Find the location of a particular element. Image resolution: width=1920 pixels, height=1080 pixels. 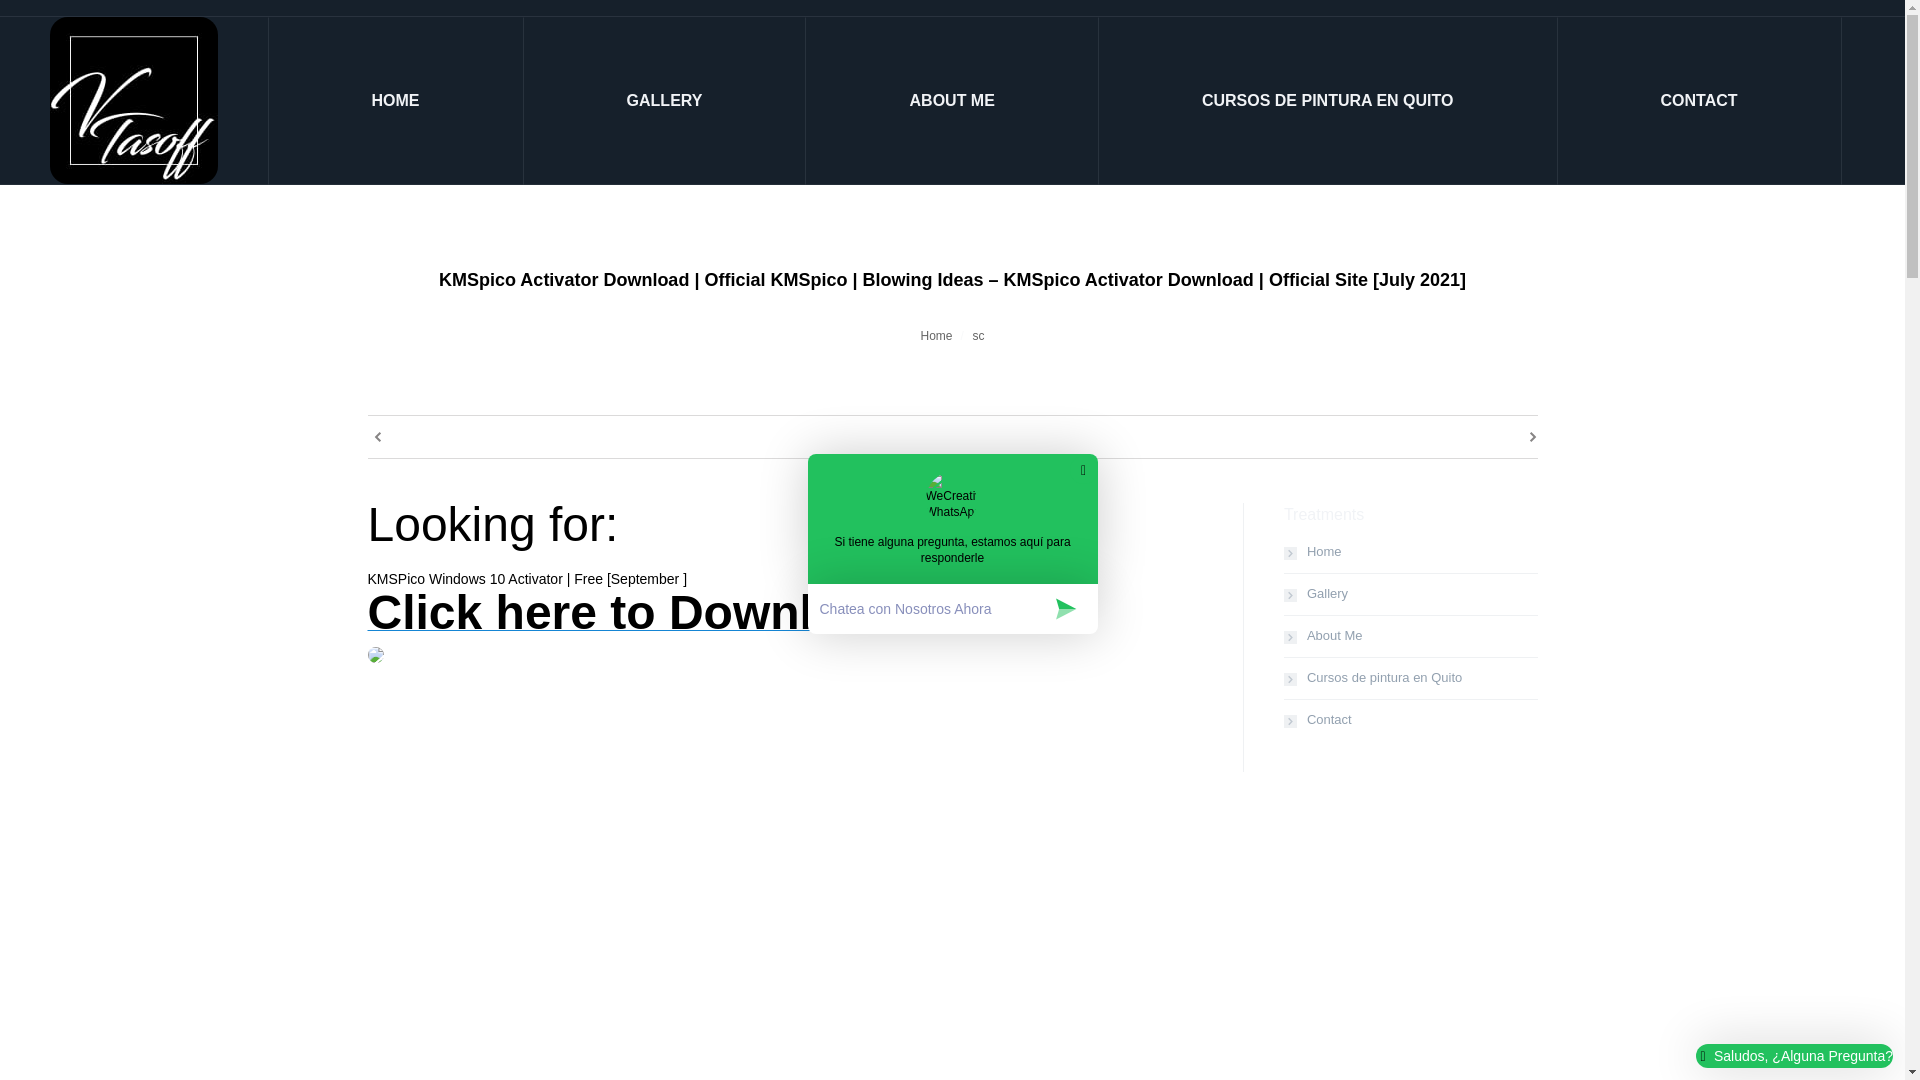

Go! is located at coordinates (23, 18).